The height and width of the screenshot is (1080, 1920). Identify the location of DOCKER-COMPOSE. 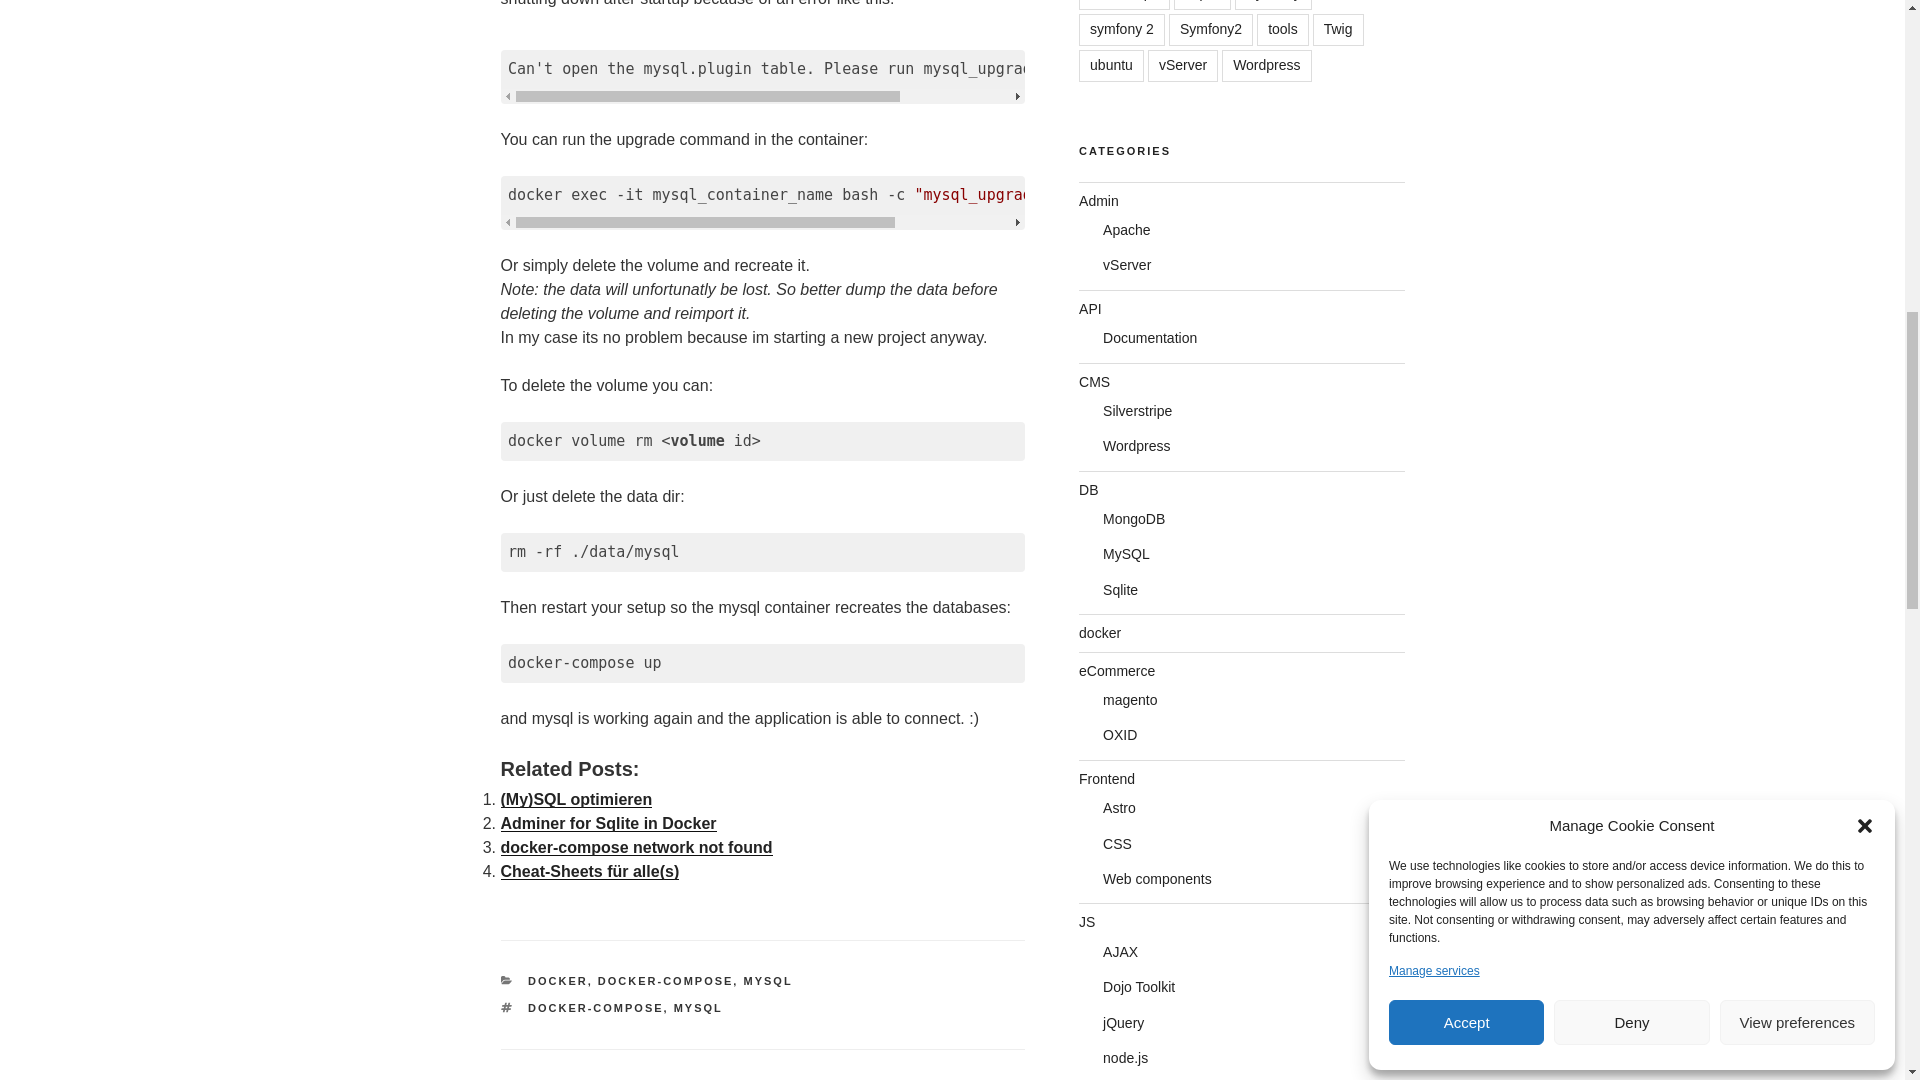
(665, 981).